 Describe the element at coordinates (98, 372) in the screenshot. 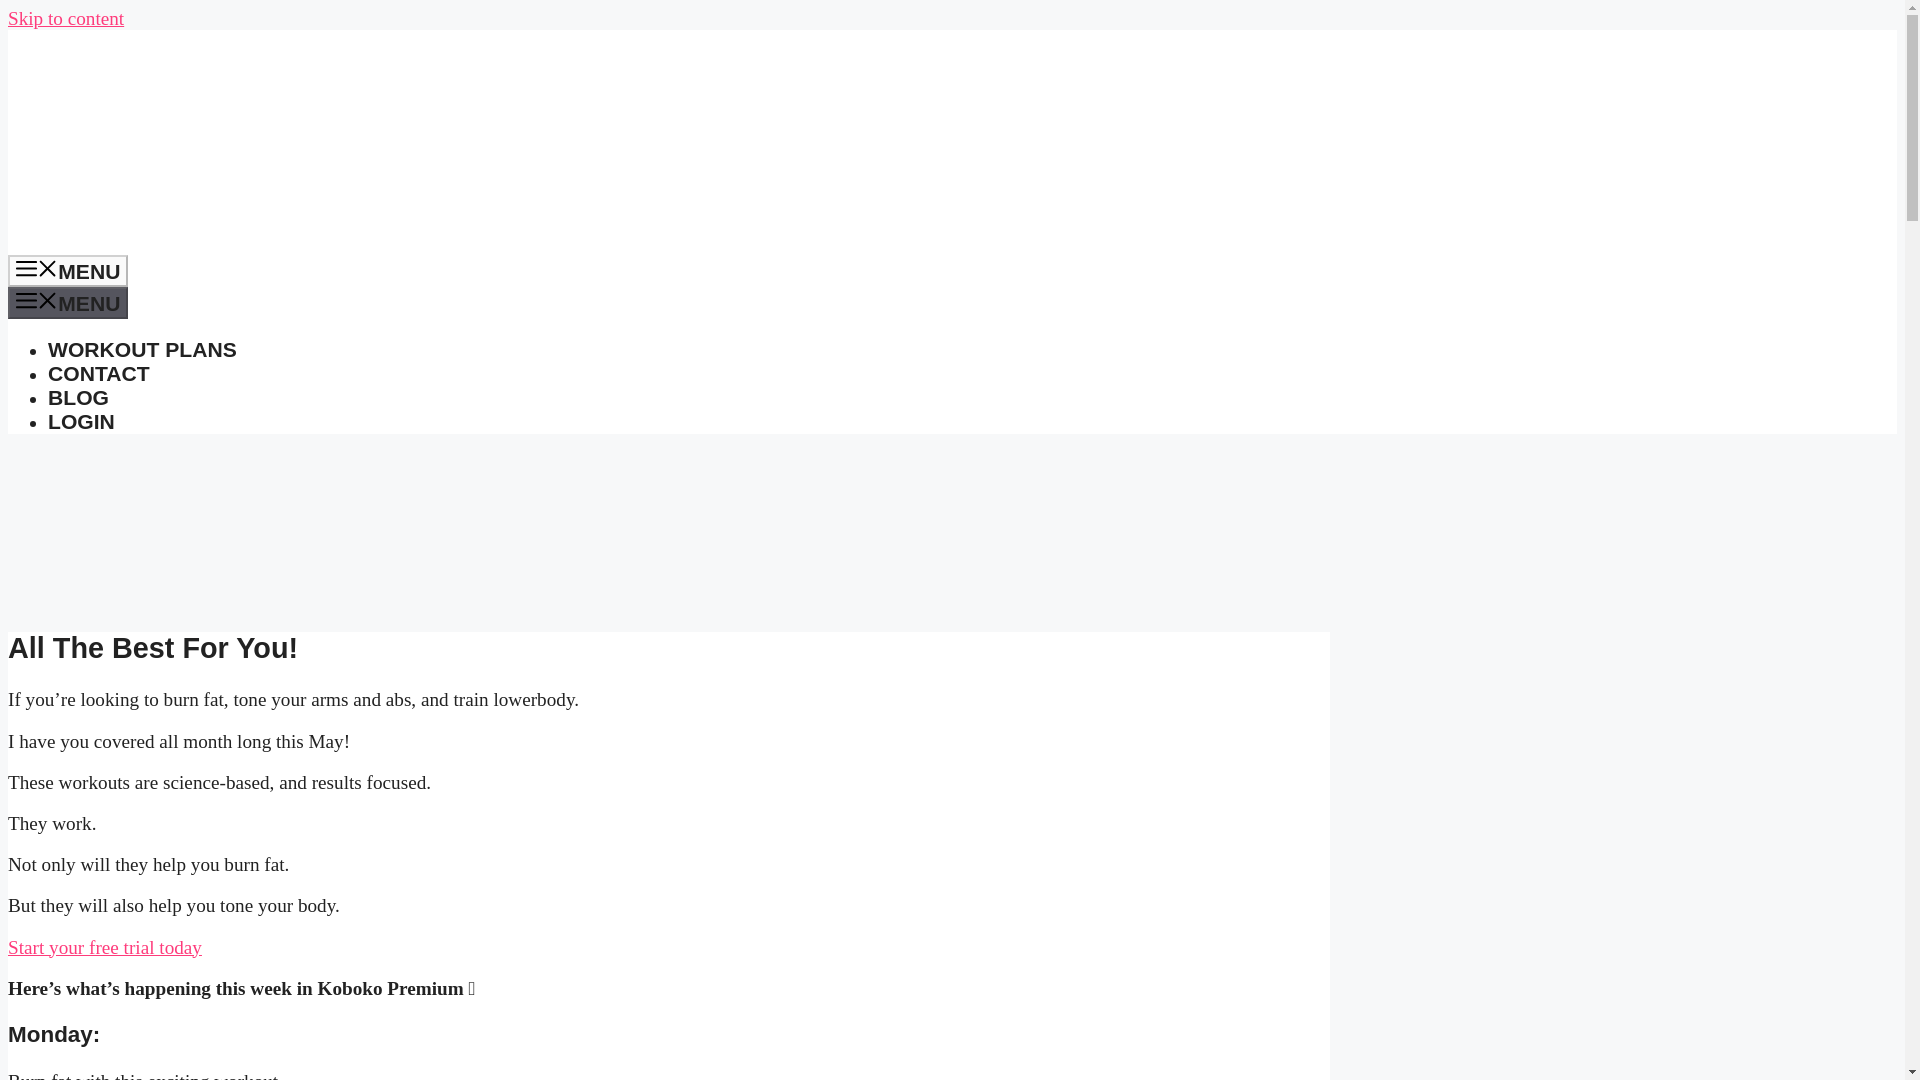

I see `CONTACT` at that location.